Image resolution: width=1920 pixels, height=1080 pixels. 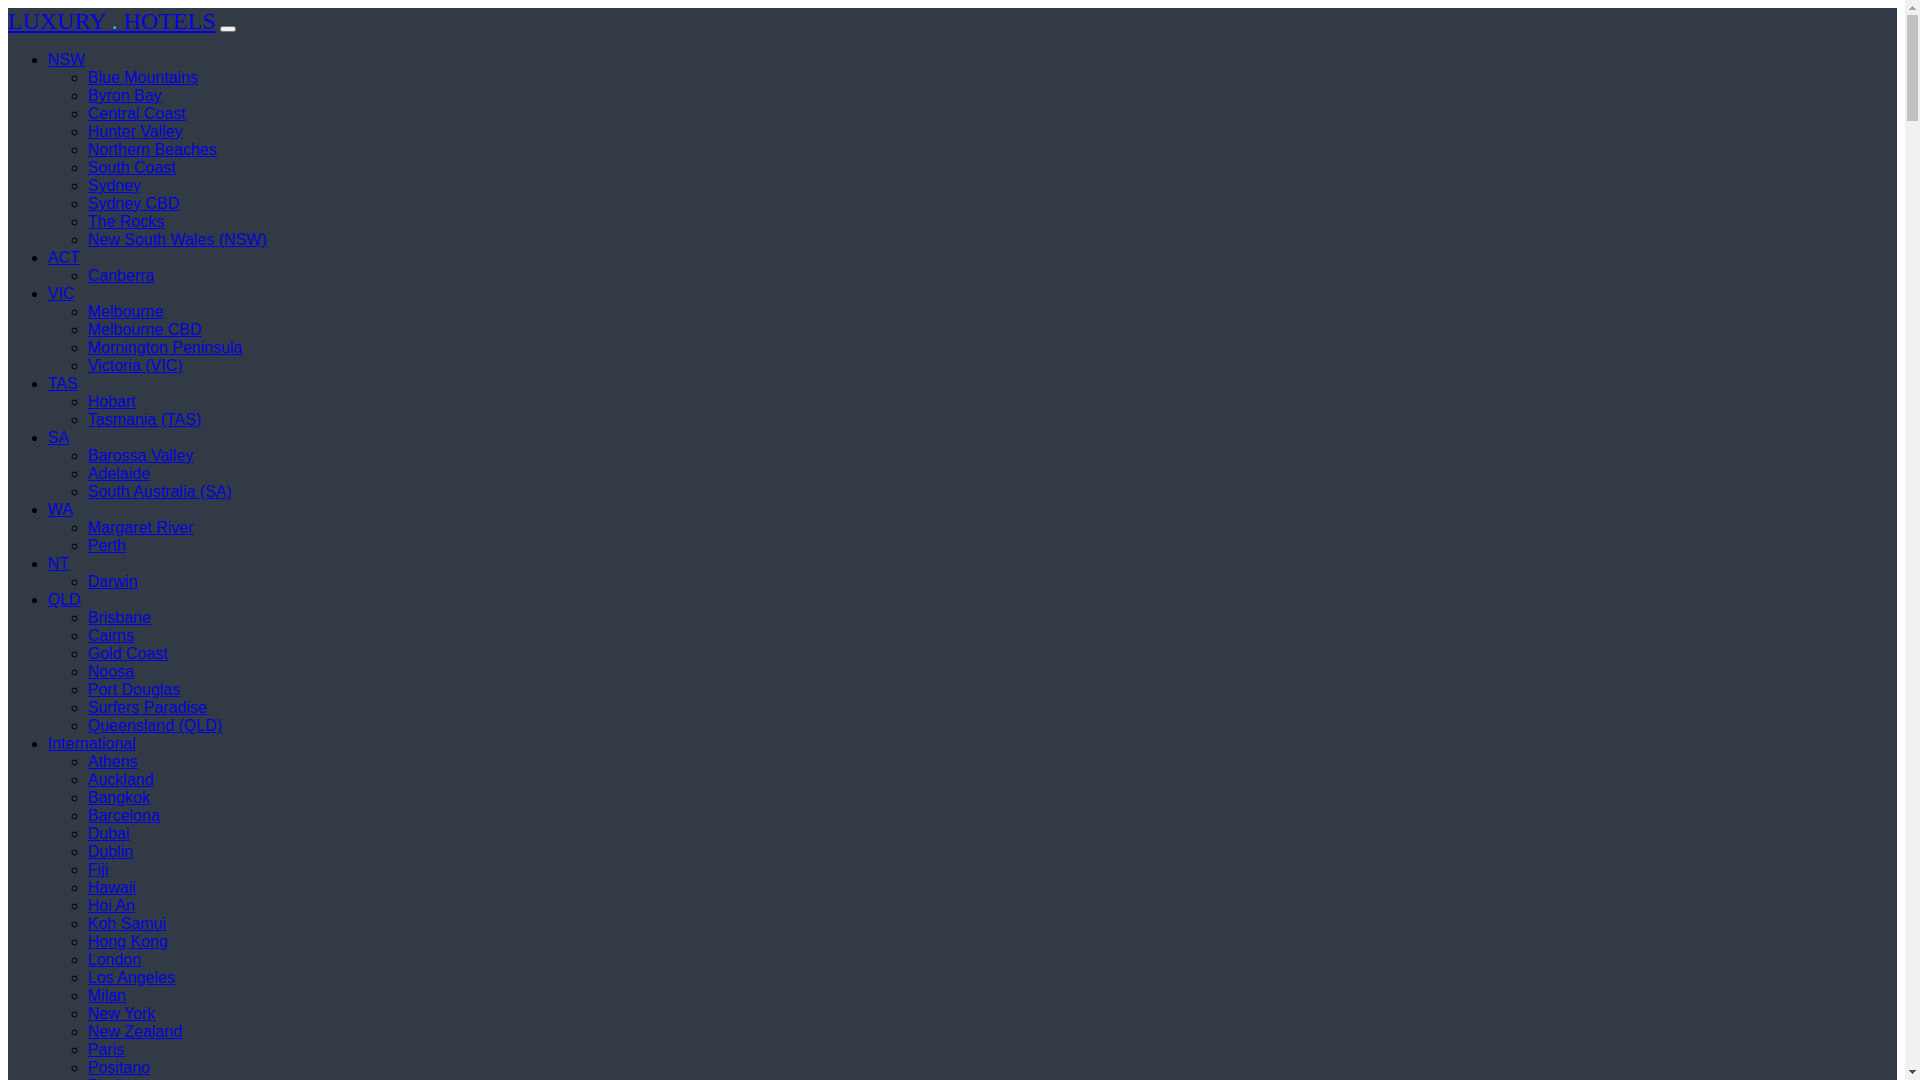 I want to click on New York, so click(x=122, y=1014).